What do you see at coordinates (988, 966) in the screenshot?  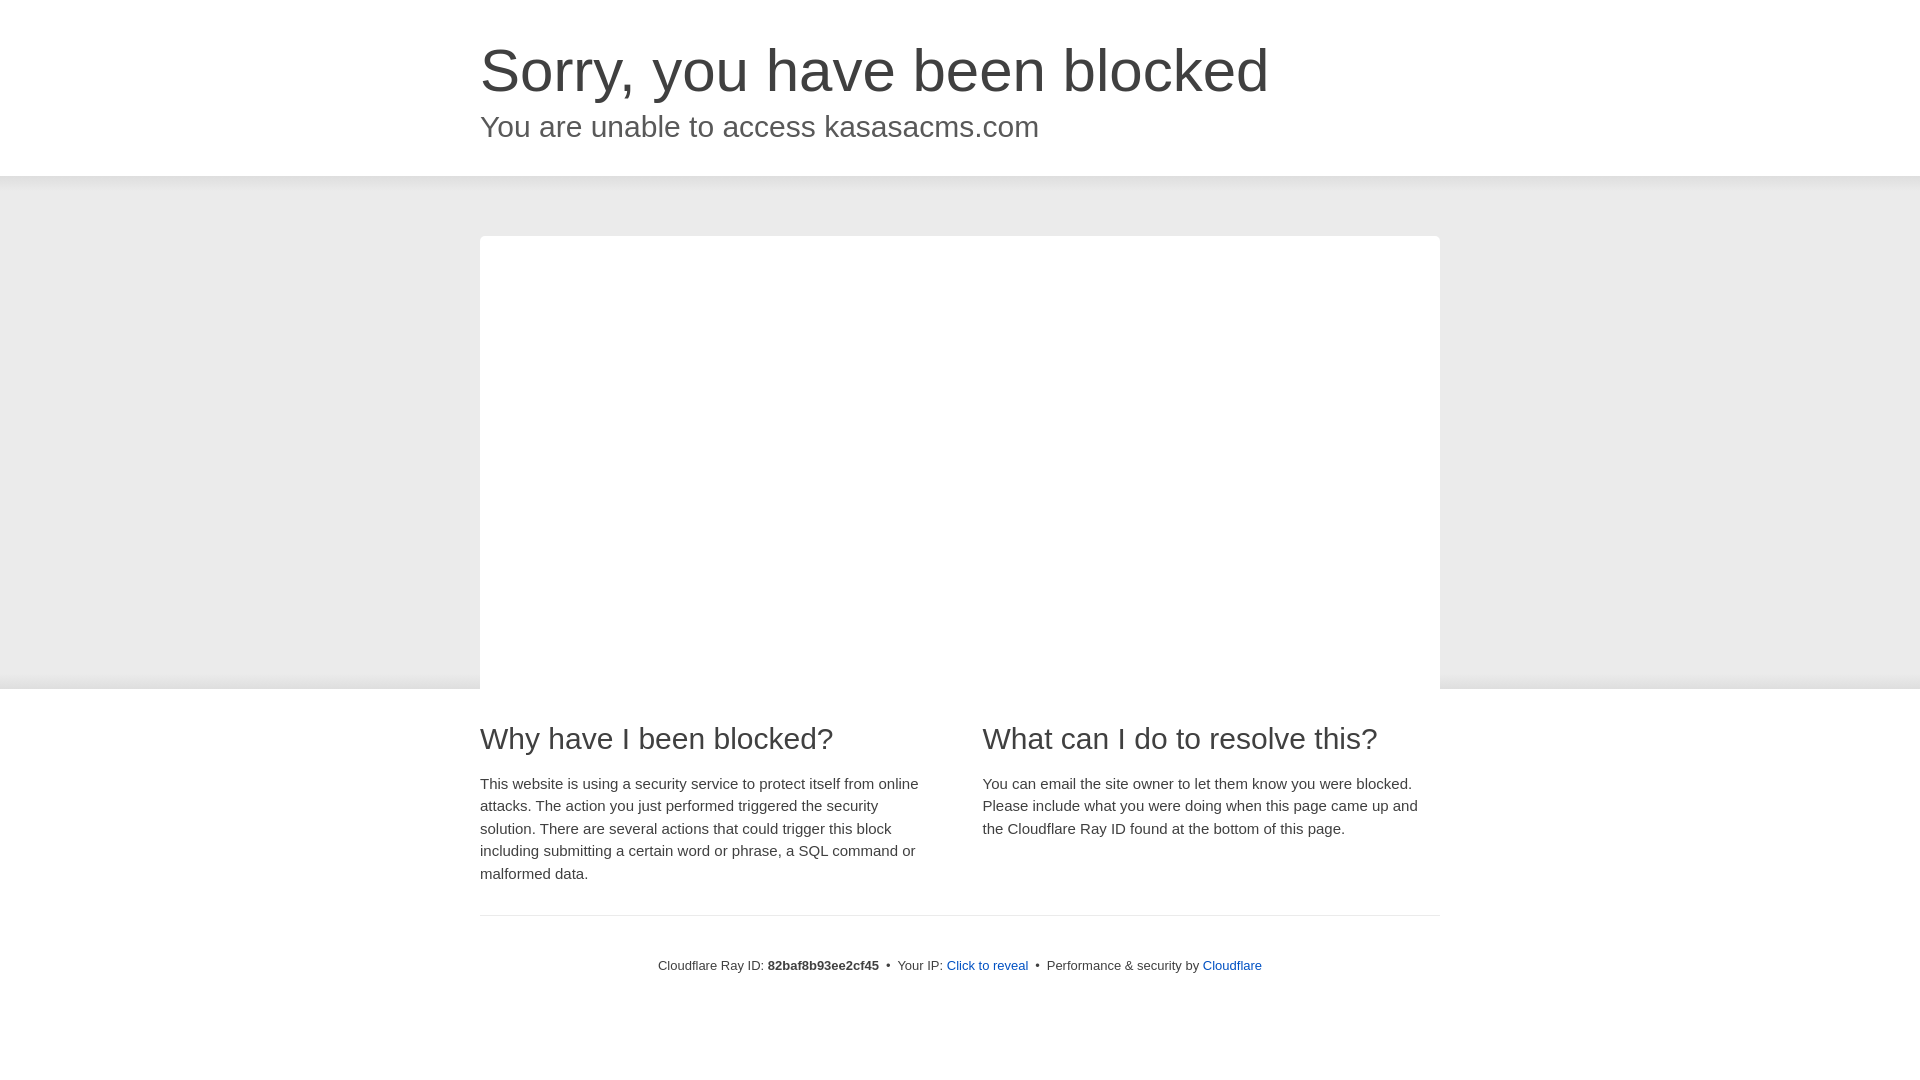 I see `Click to reveal` at bounding box center [988, 966].